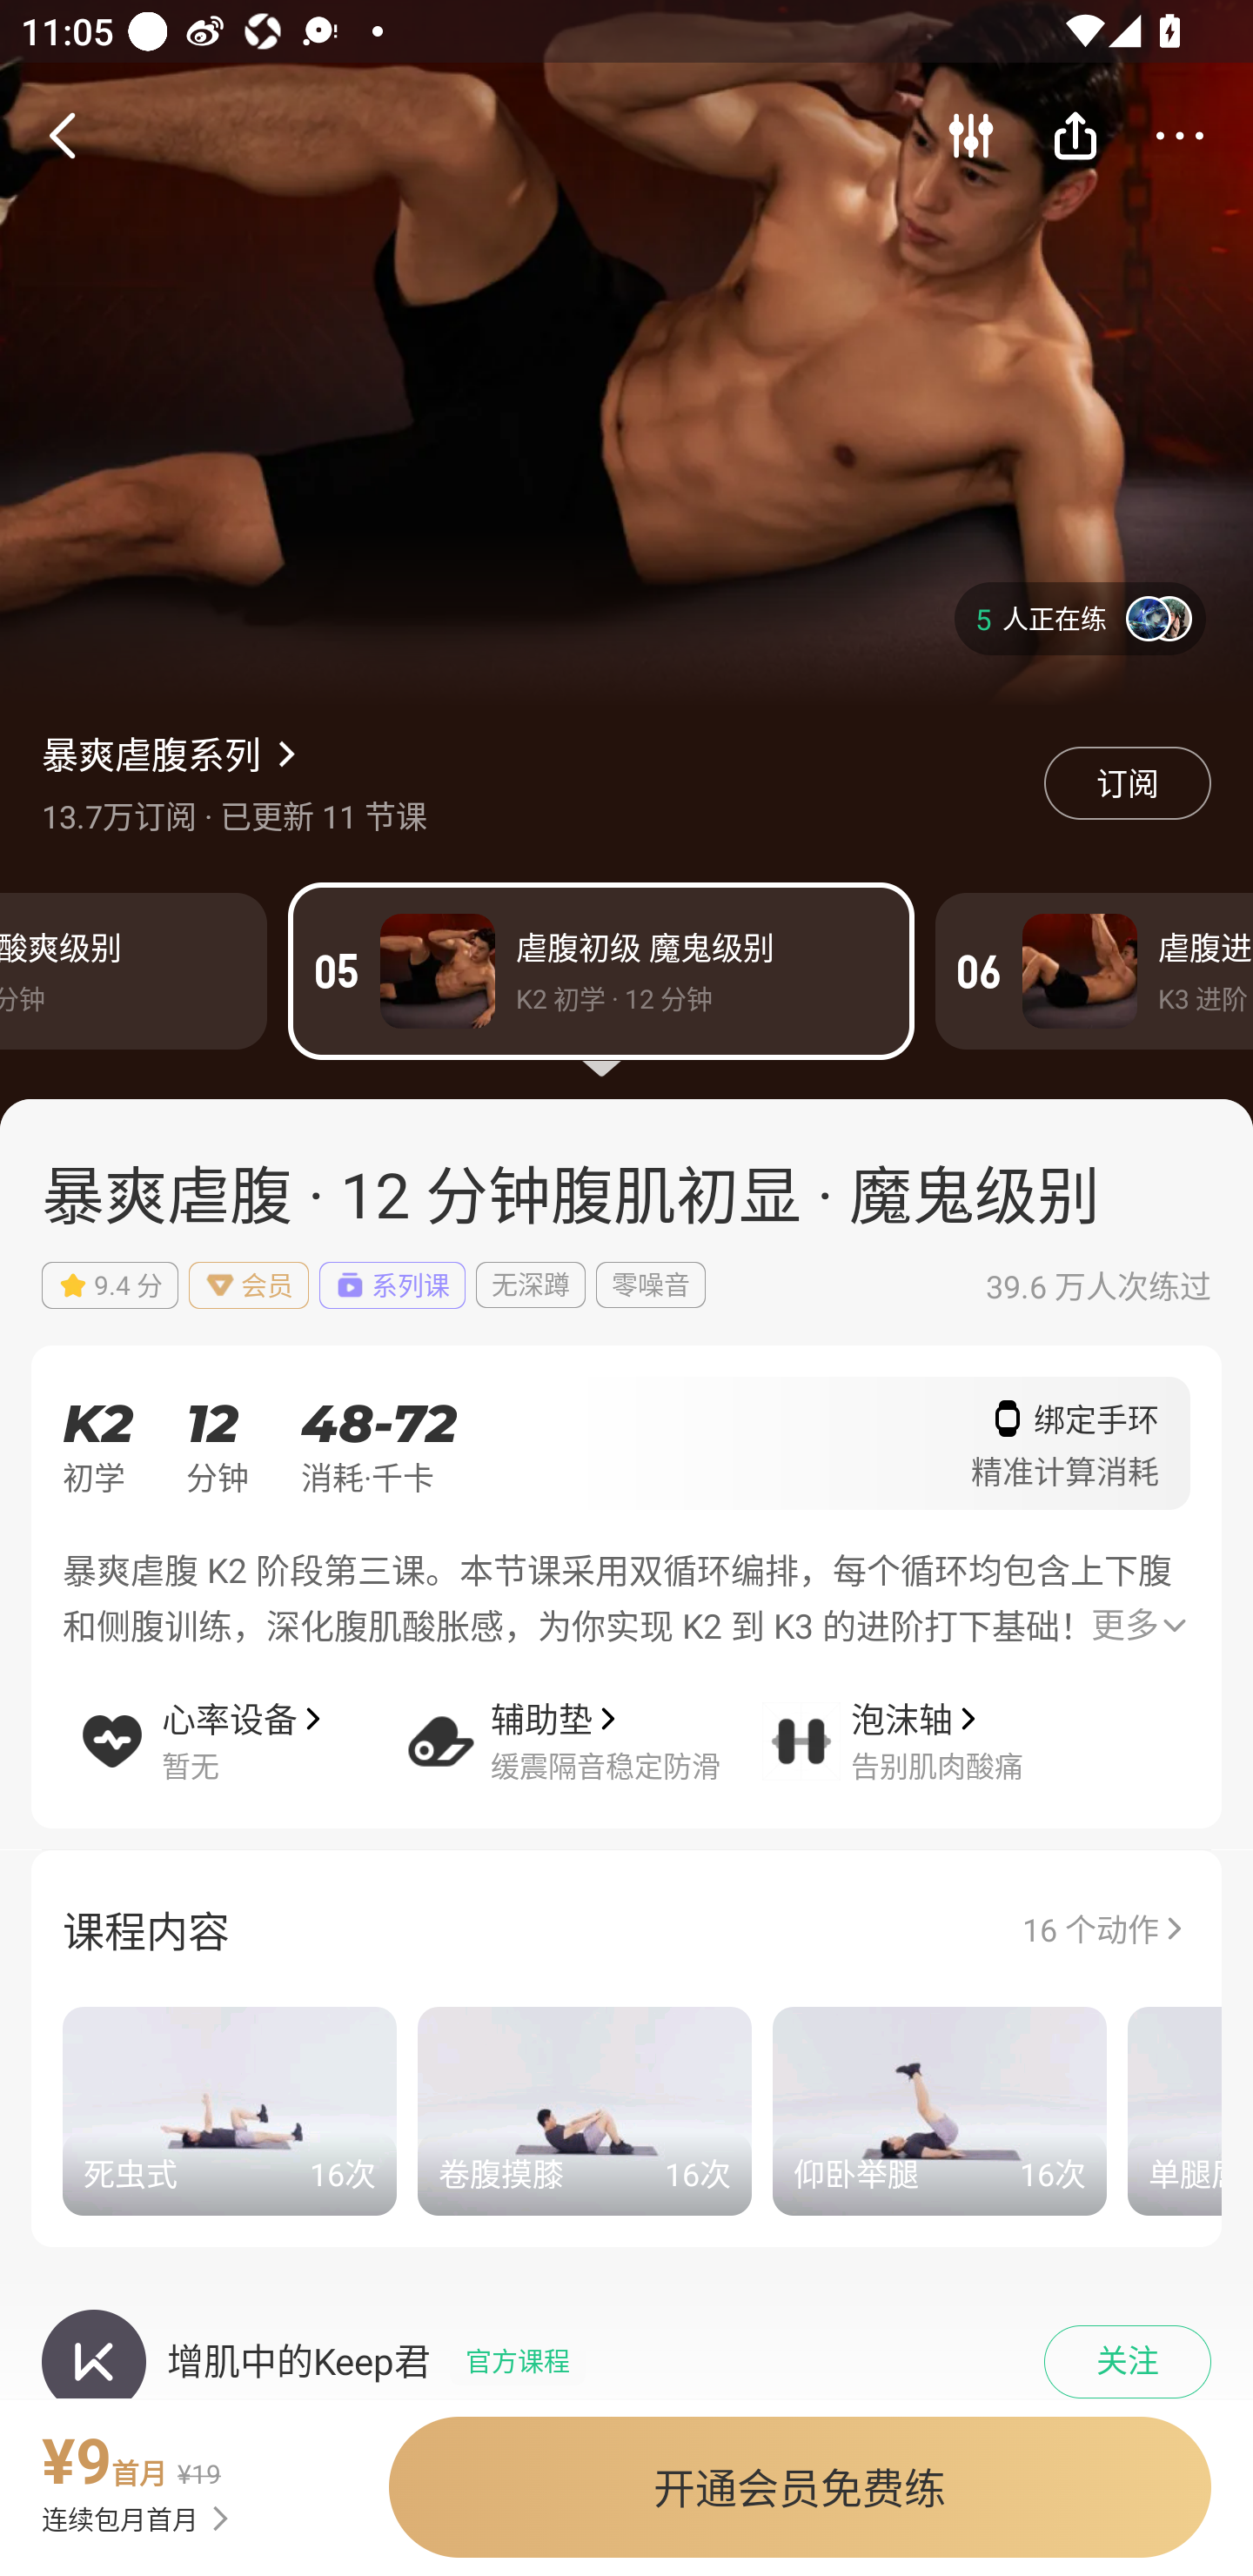 The width and height of the screenshot is (1253, 2576). What do you see at coordinates (1080, 618) in the screenshot?
I see `5 人正在练` at bounding box center [1080, 618].